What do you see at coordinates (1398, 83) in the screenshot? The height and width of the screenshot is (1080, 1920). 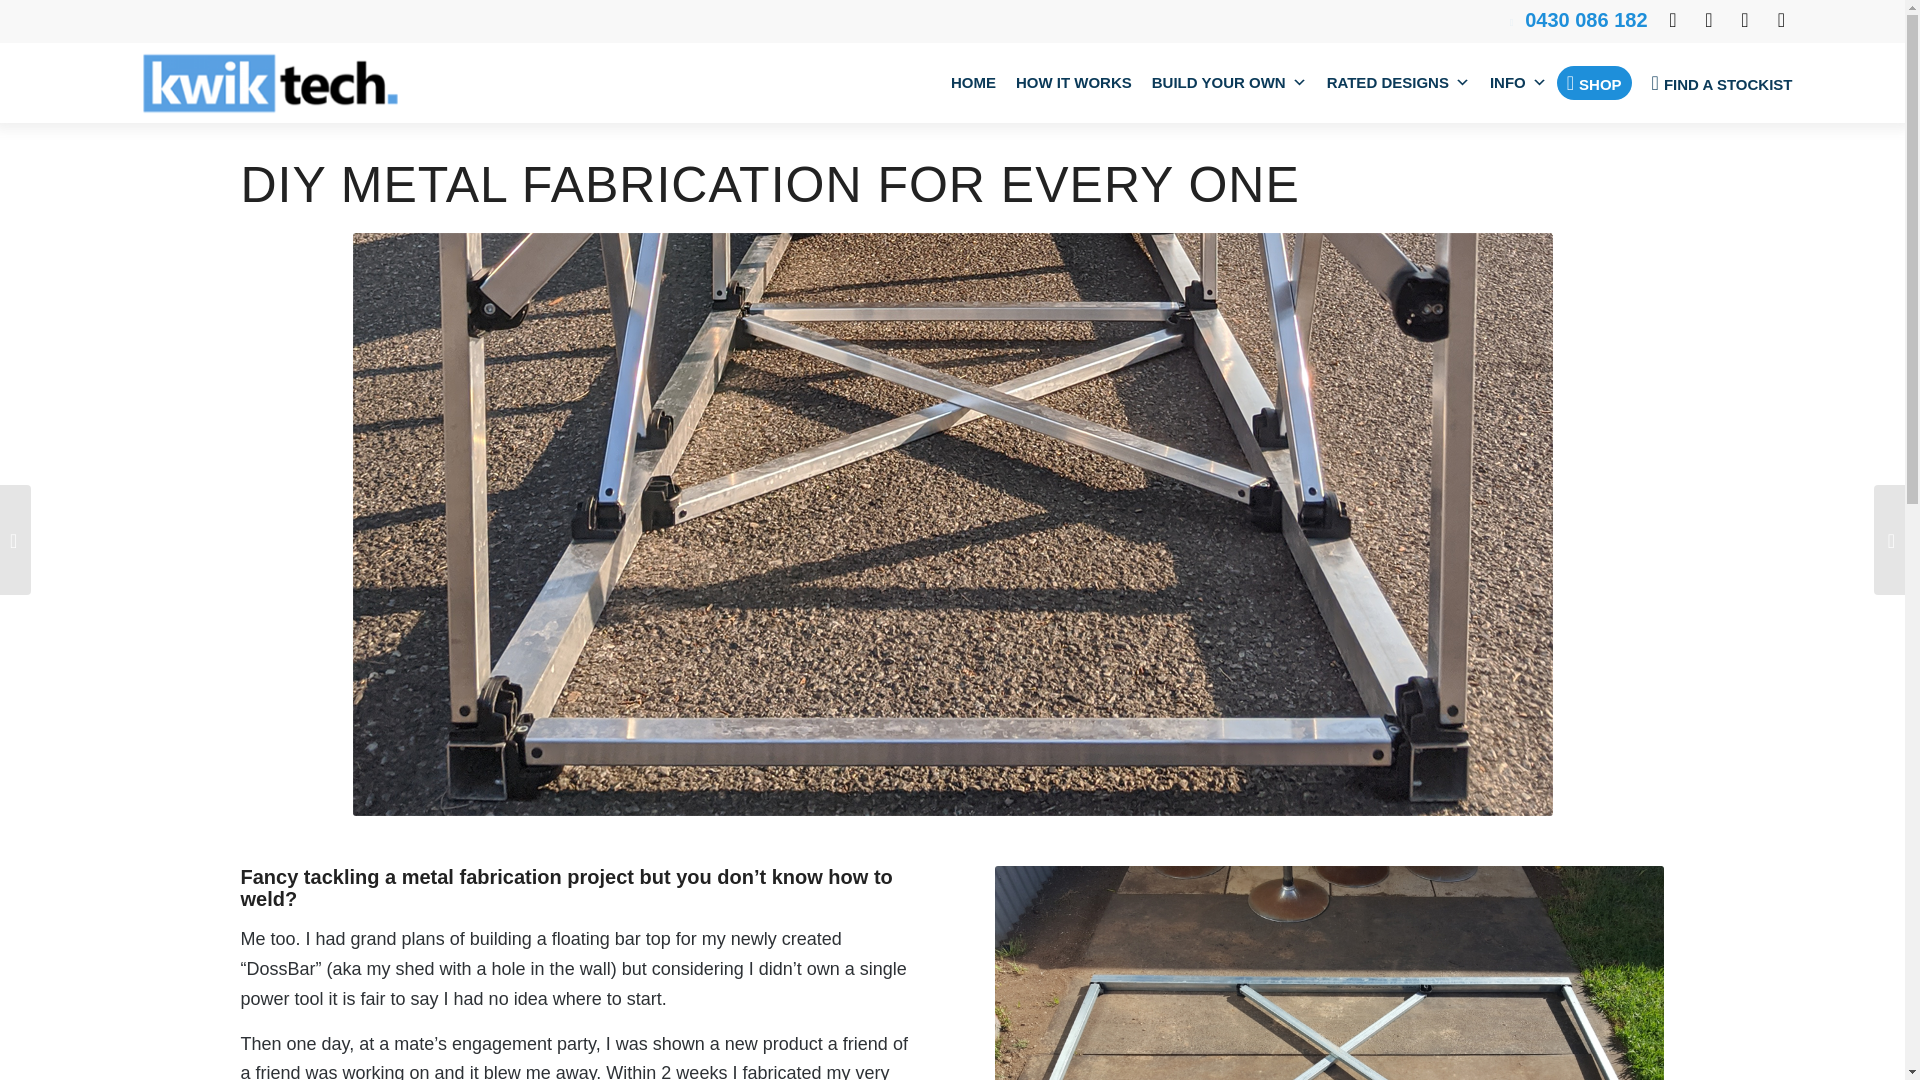 I see `RATED DESIGNS` at bounding box center [1398, 83].